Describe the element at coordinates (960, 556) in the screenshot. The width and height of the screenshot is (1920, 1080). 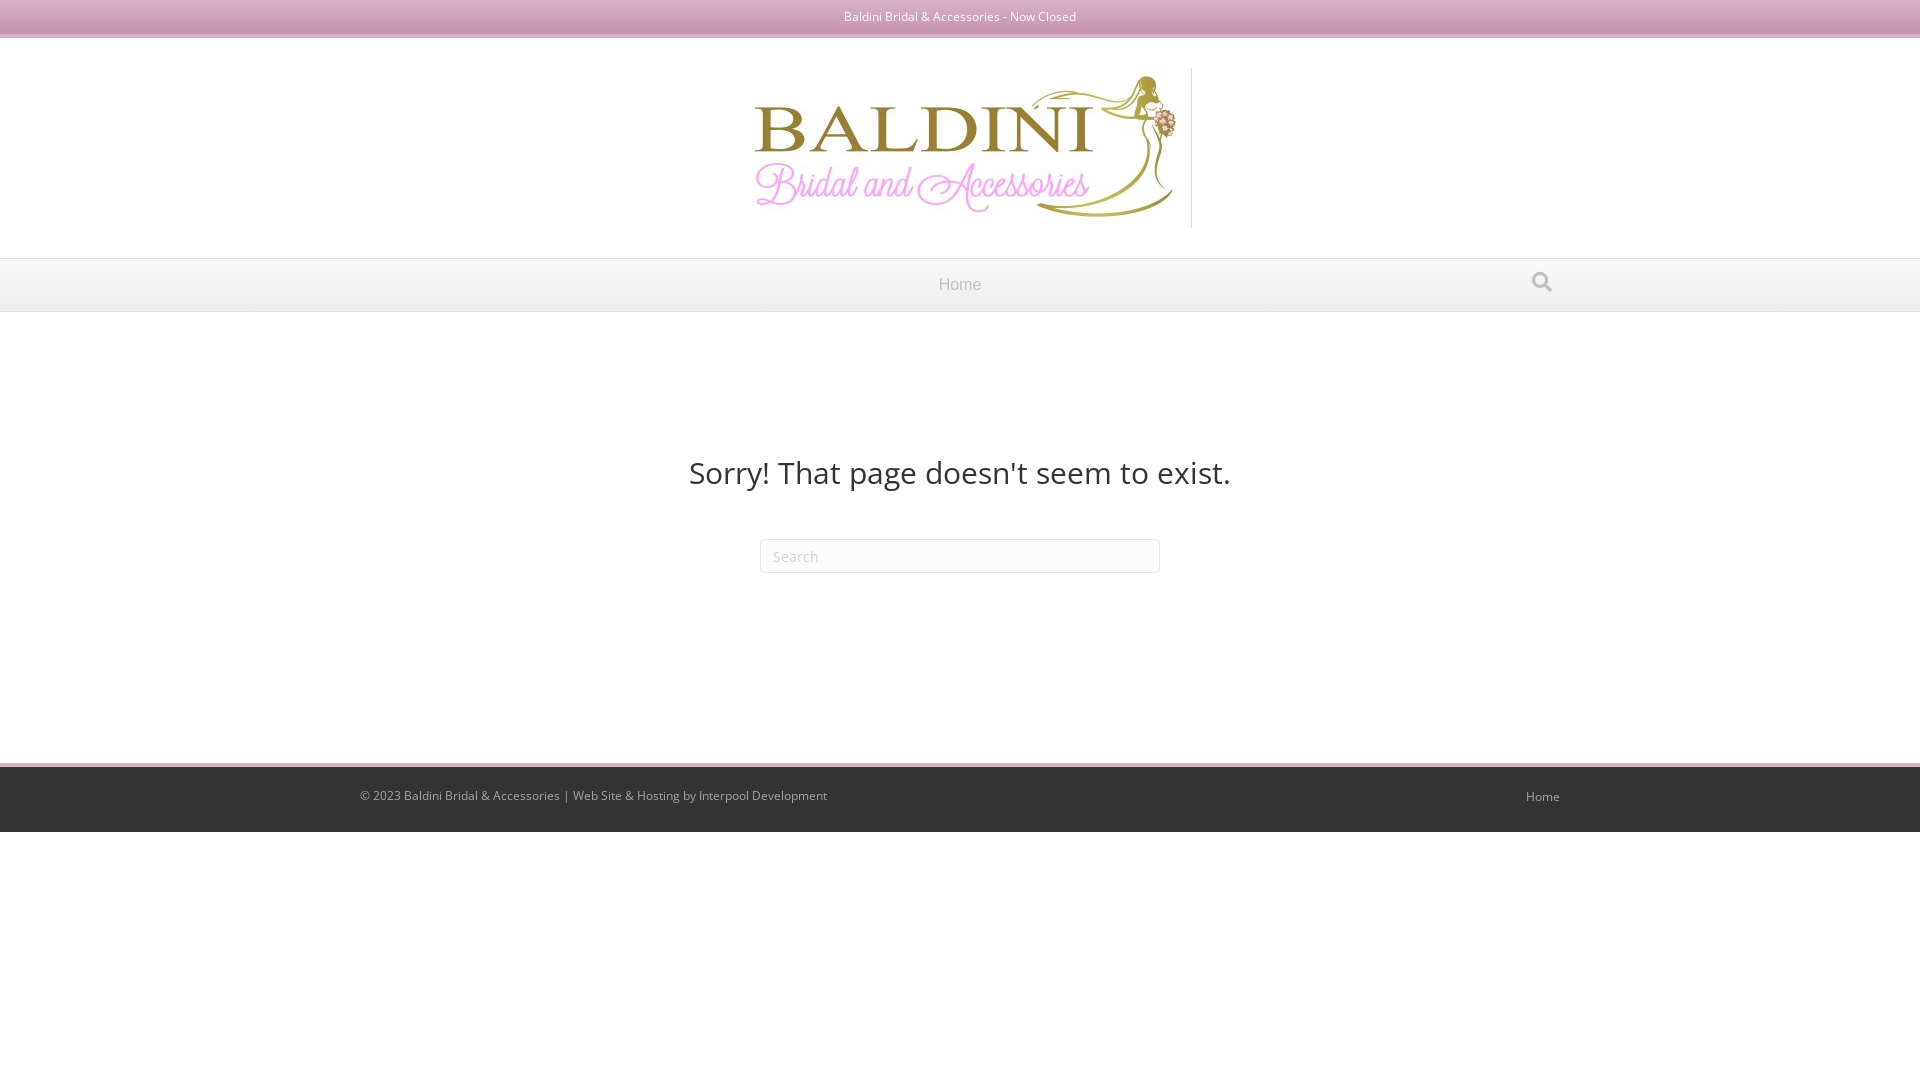
I see `Type and press Enter to search.` at that location.